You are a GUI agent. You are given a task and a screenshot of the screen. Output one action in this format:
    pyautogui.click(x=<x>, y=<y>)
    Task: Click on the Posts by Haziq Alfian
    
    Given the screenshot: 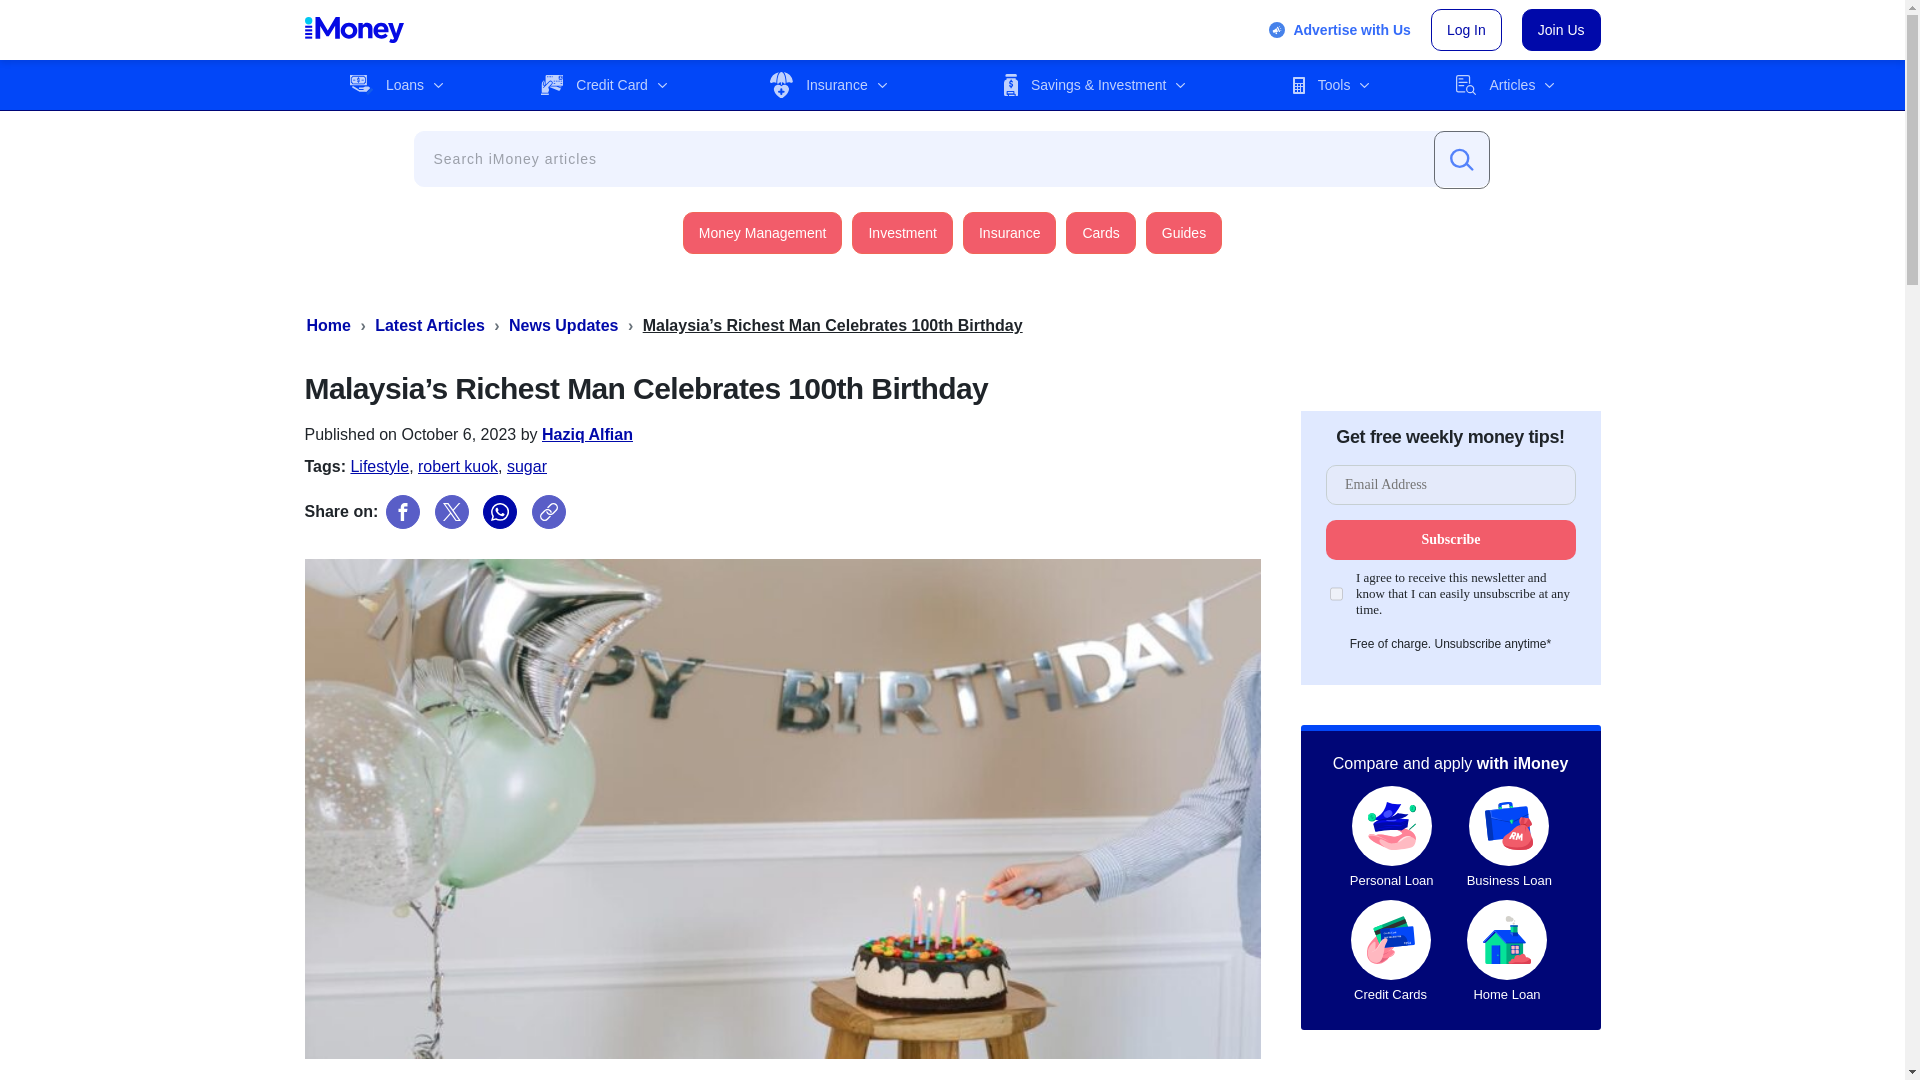 What is the action you would take?
    pyautogui.click(x=587, y=434)
    